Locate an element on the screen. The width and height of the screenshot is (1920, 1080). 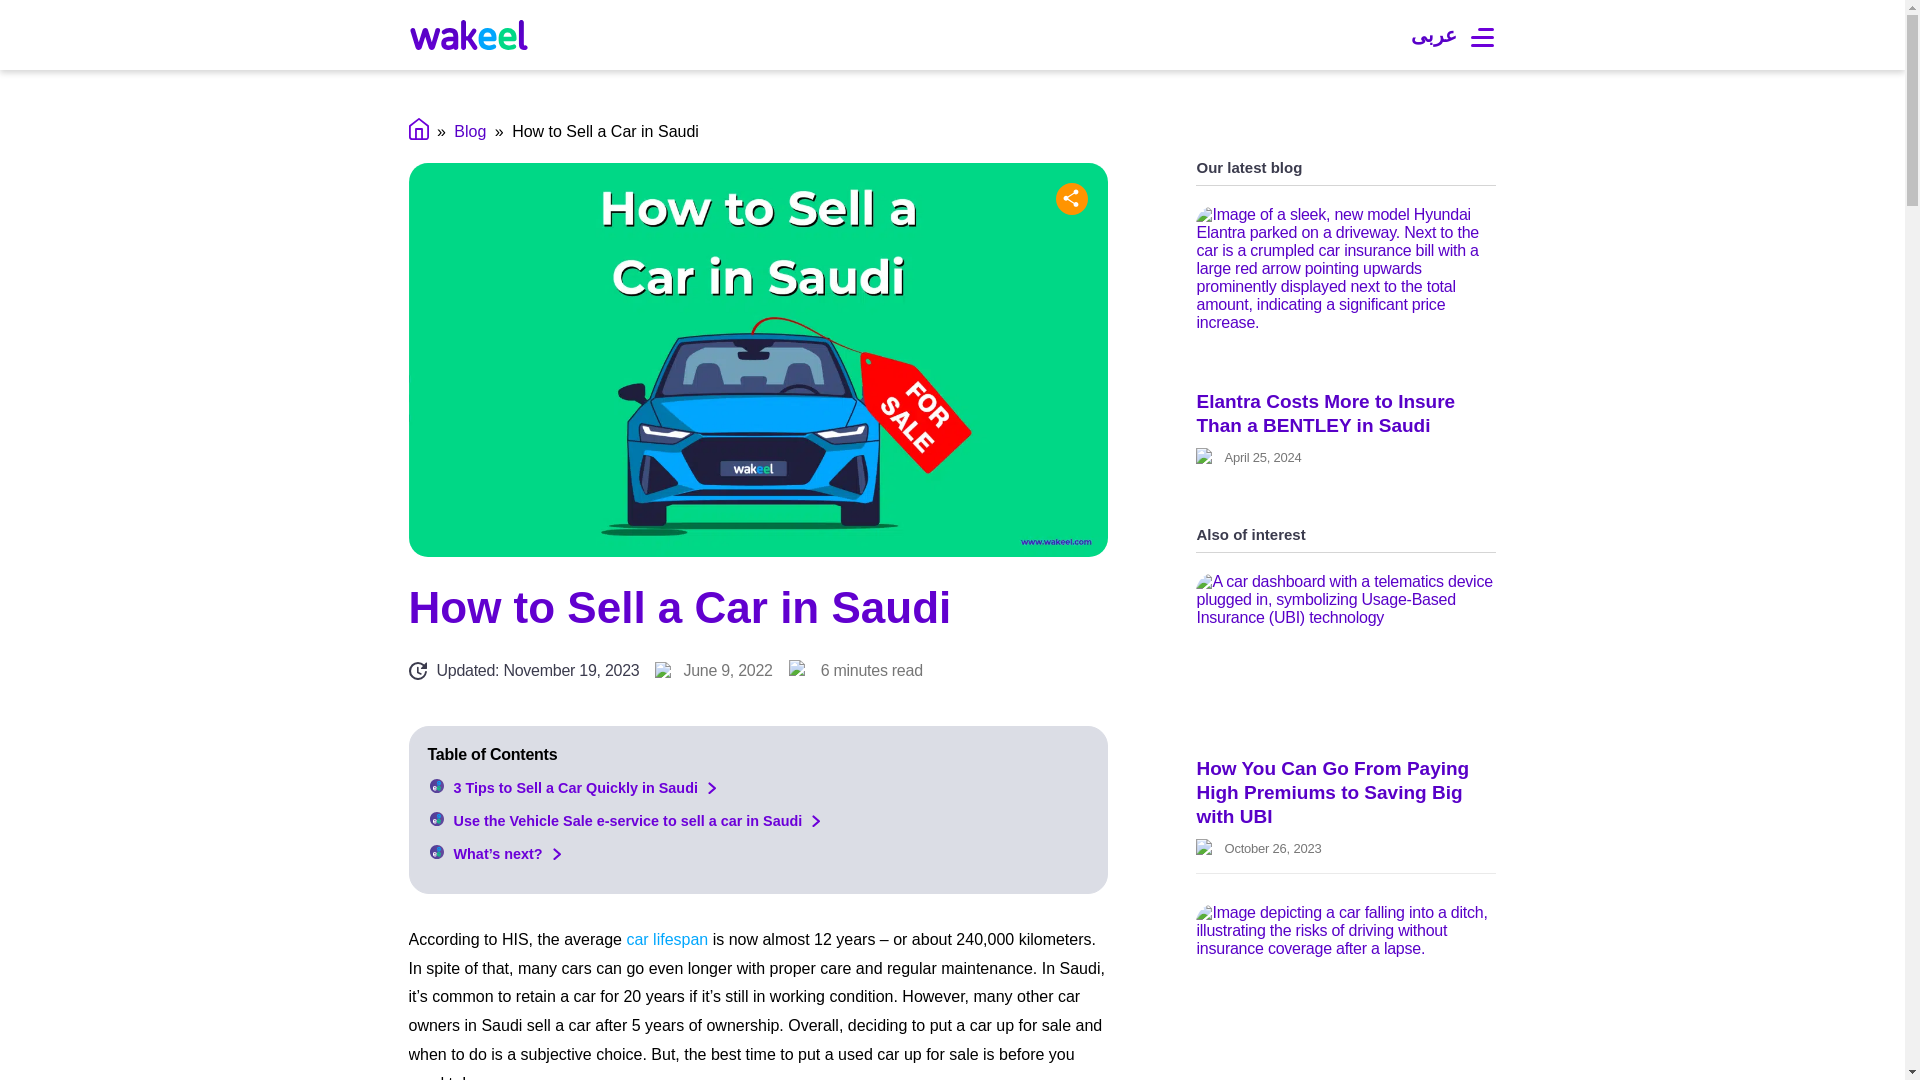
Use the Vehicle Sale e-service to sell a car in Saudi is located at coordinates (617, 821).